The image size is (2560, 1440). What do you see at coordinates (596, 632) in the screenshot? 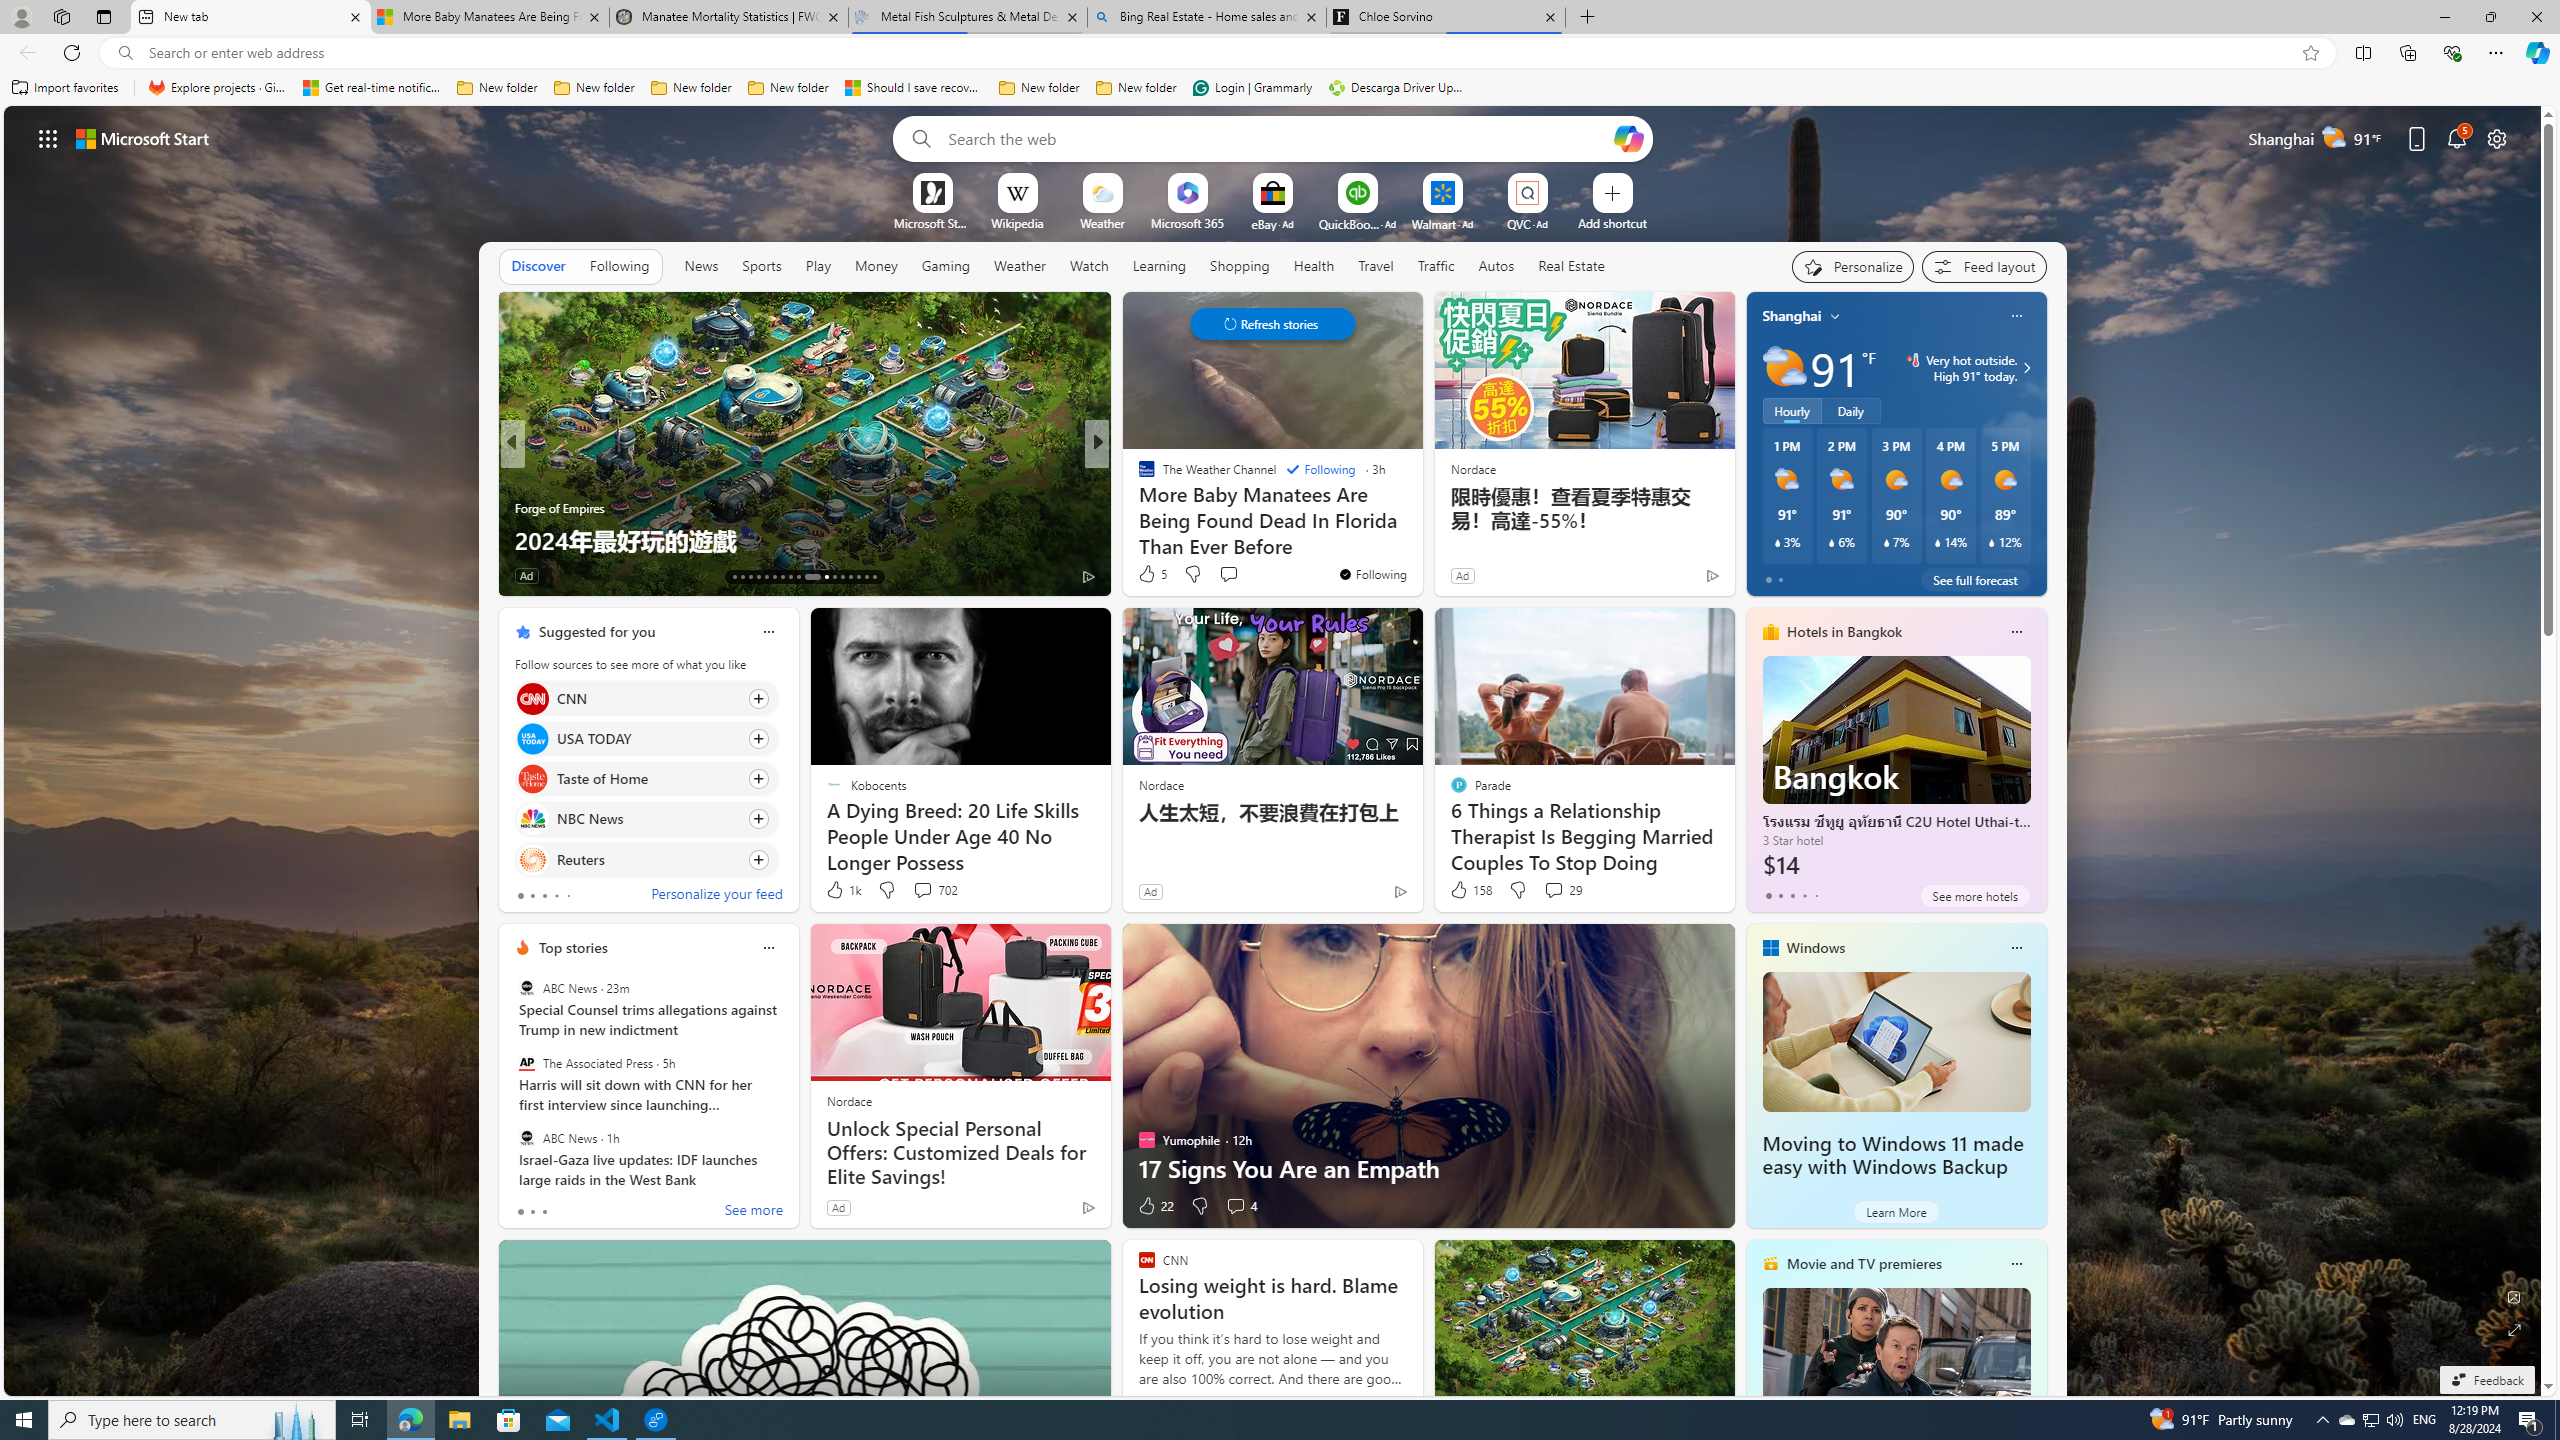
I see `Suggested for you` at bounding box center [596, 632].